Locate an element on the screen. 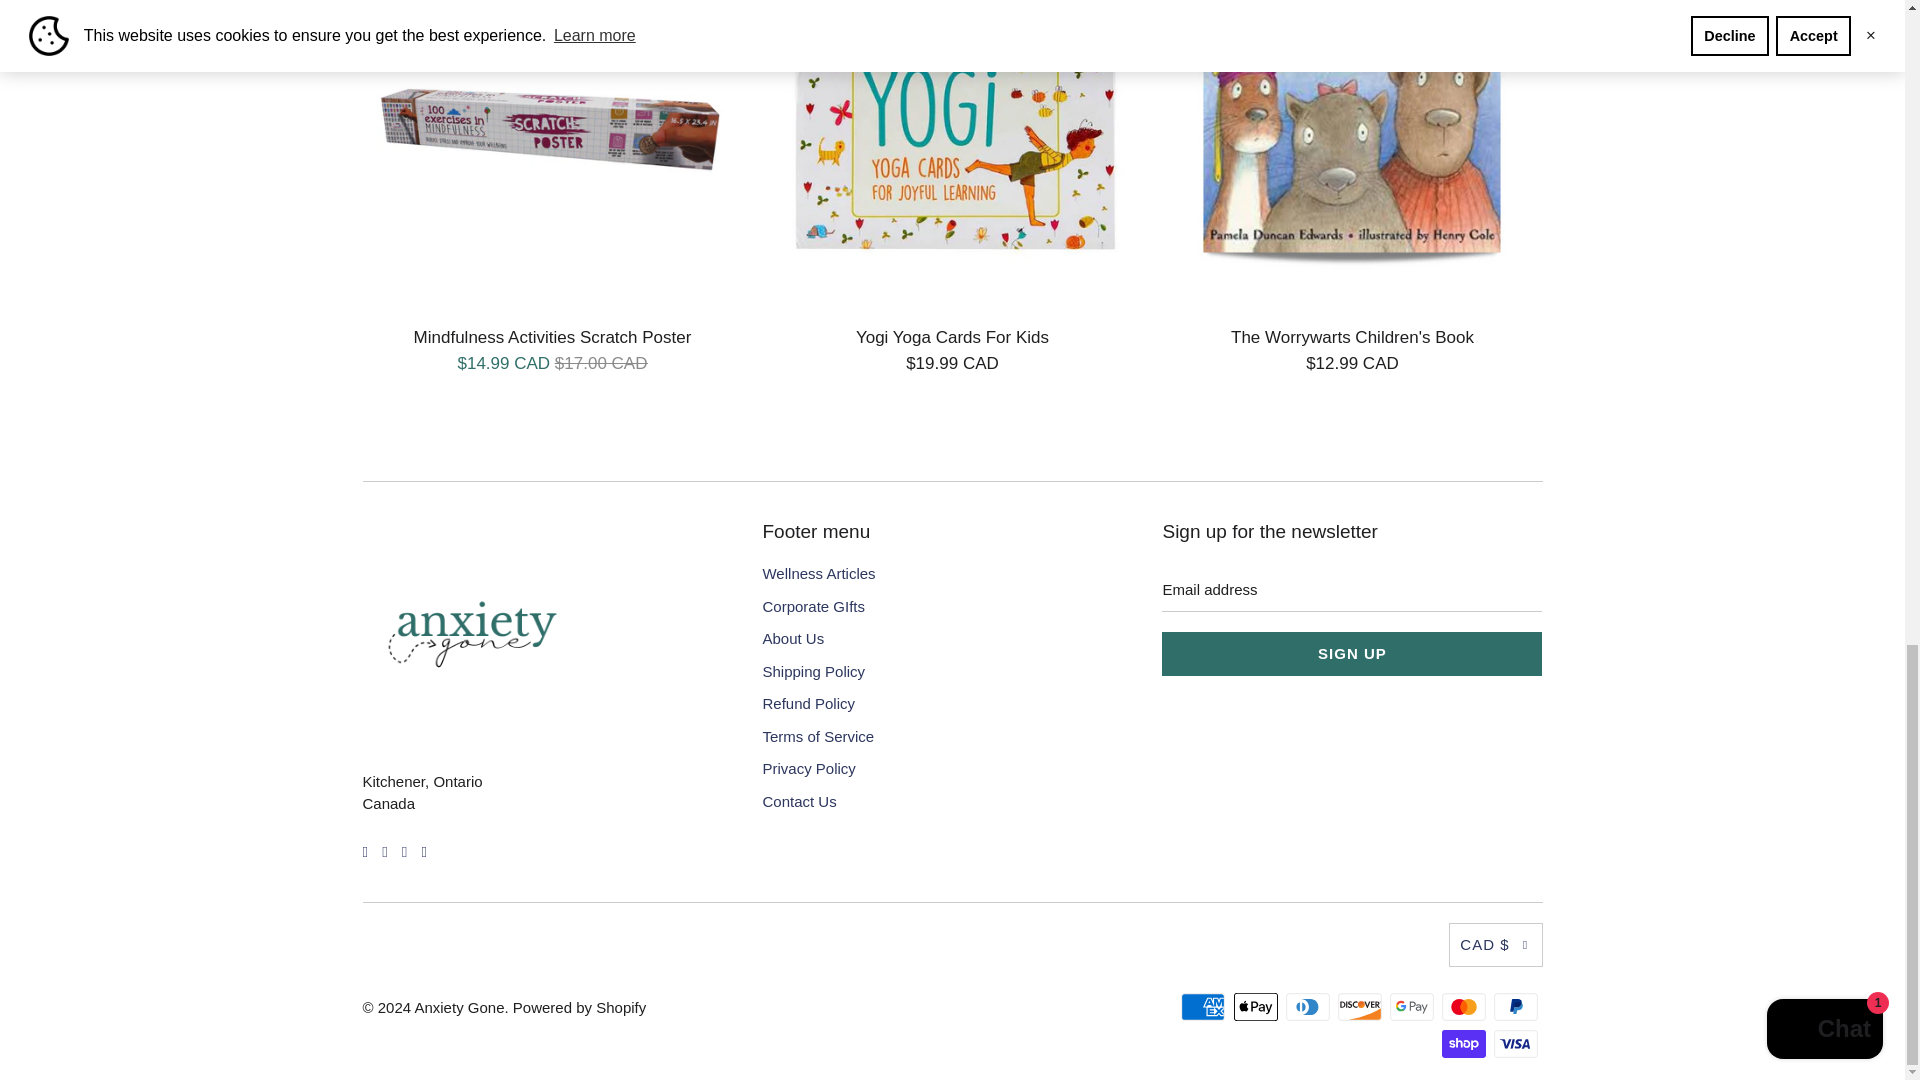 The height and width of the screenshot is (1080, 1920). Sign Up is located at coordinates (1351, 654).